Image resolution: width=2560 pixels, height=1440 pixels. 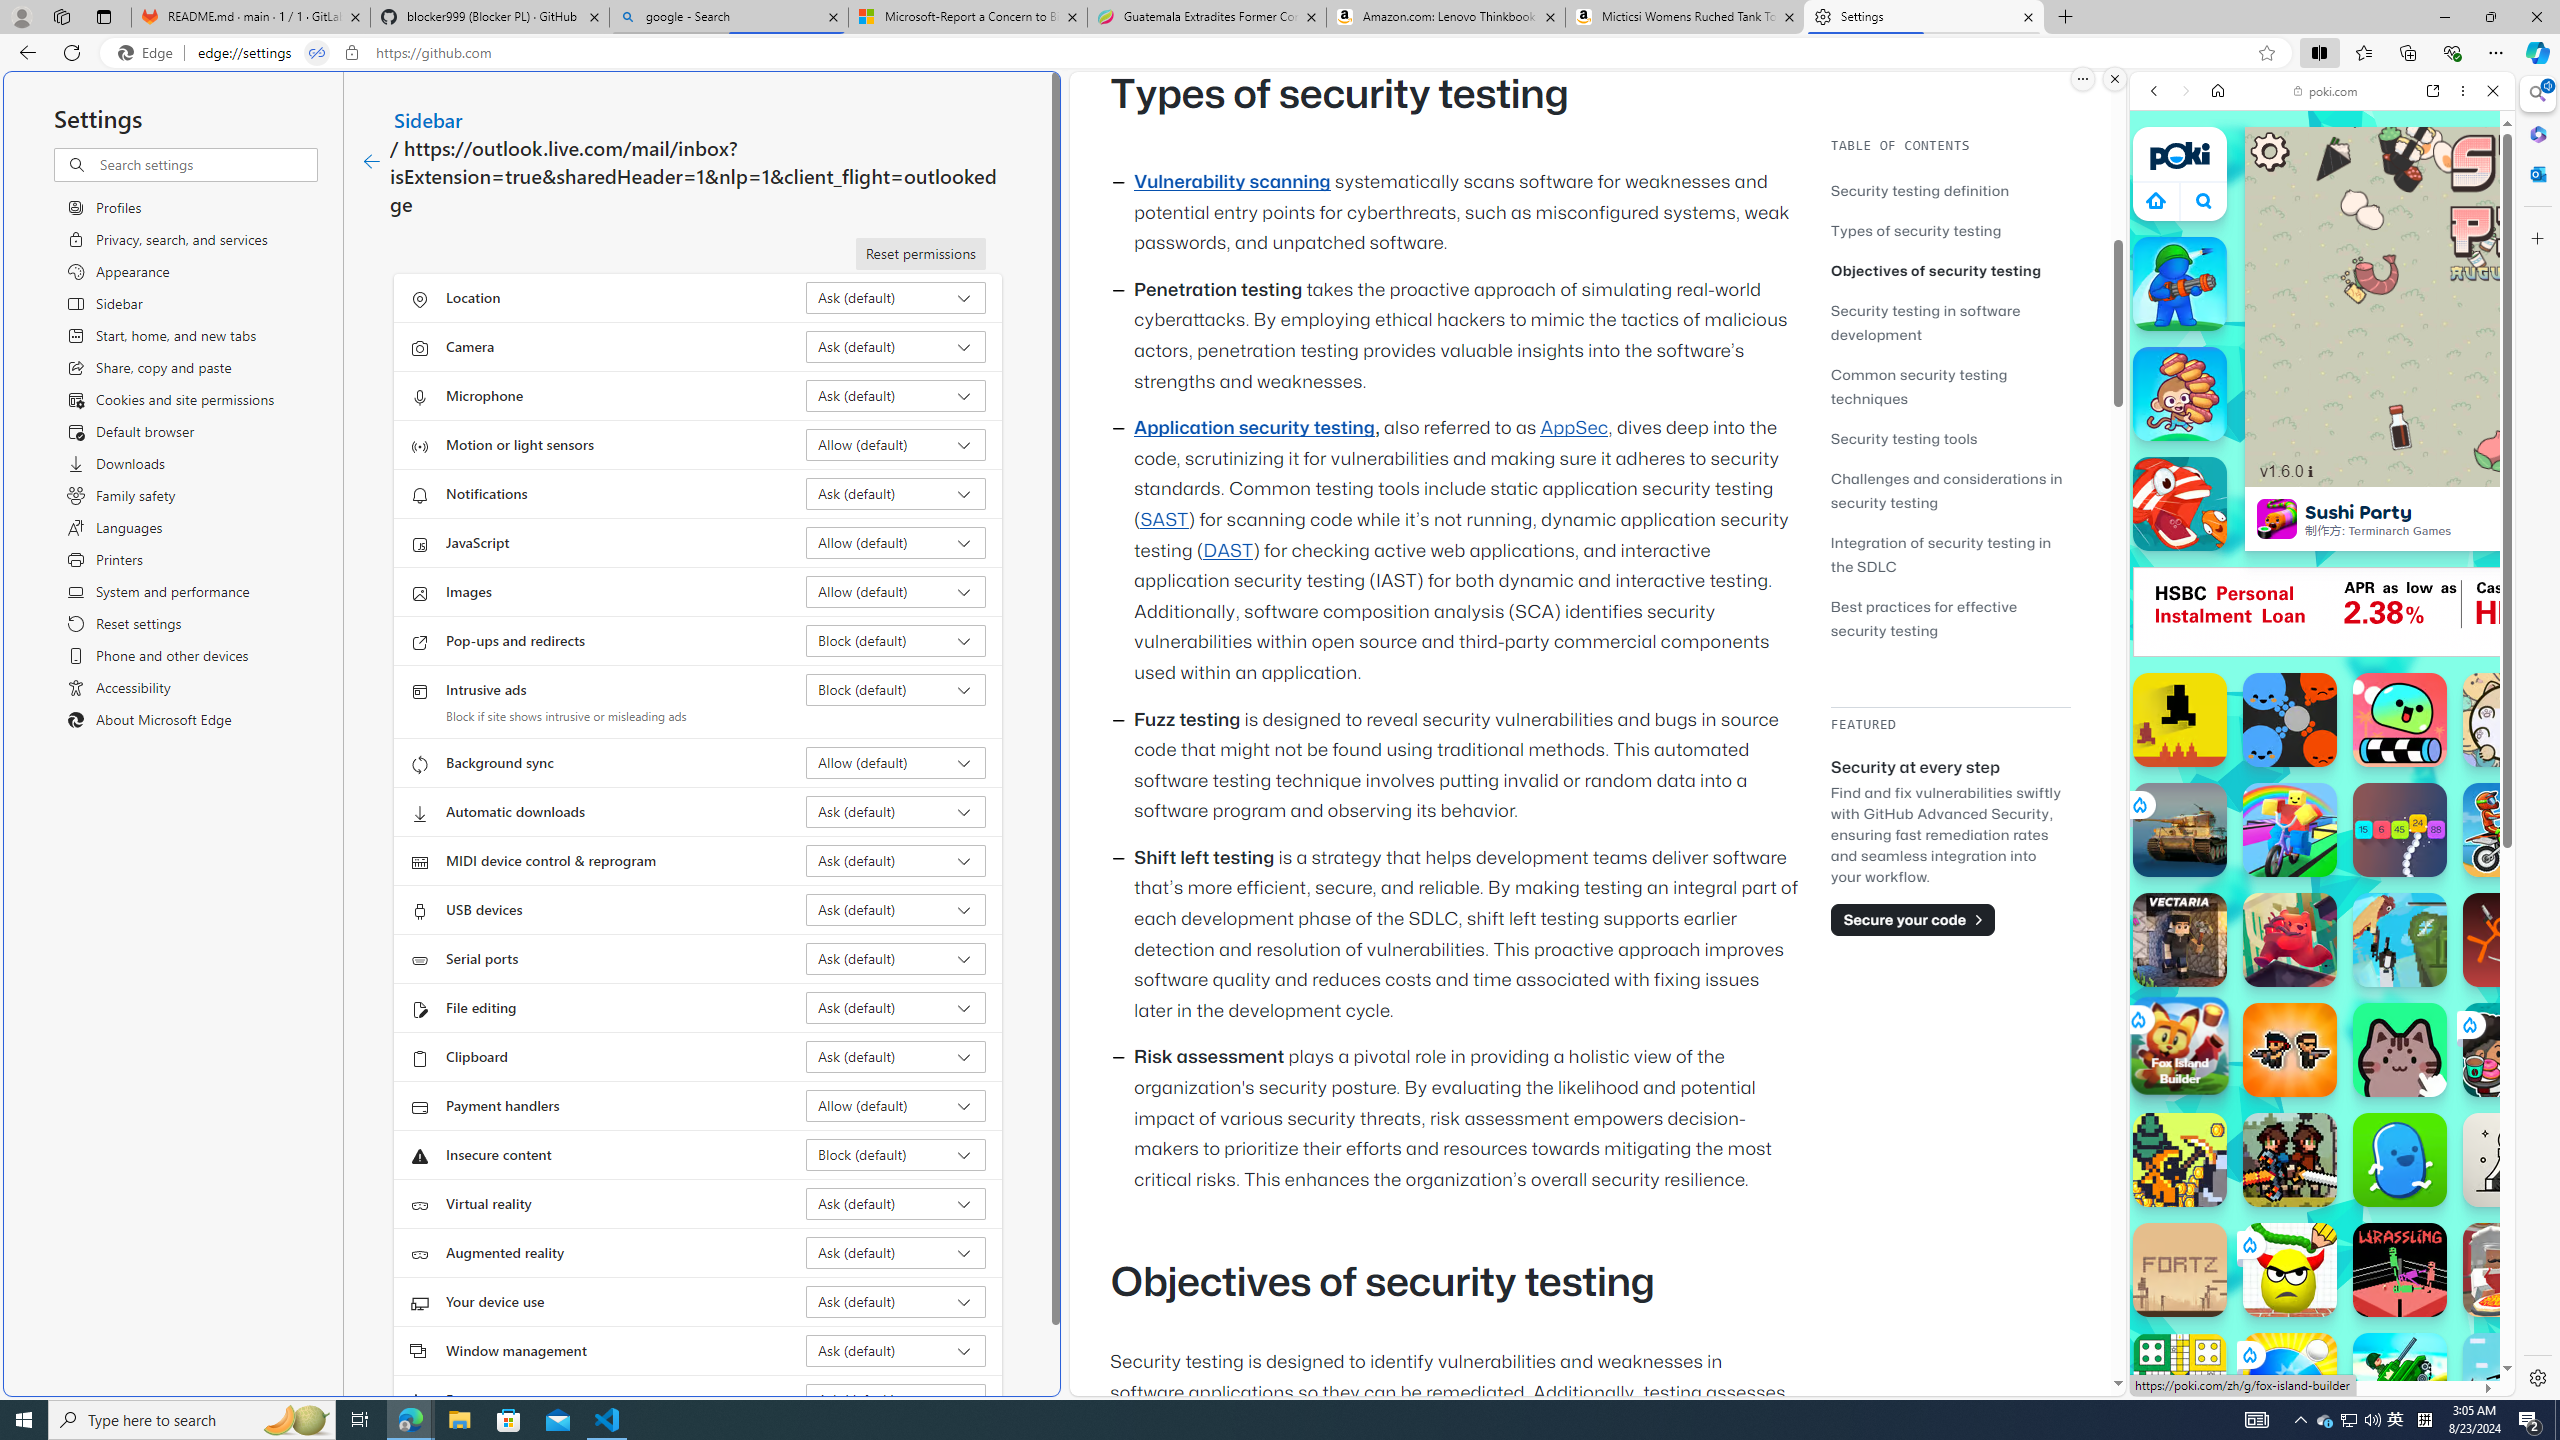 What do you see at coordinates (1946, 490) in the screenshot?
I see `Challenges and considerations in security testing` at bounding box center [1946, 490].